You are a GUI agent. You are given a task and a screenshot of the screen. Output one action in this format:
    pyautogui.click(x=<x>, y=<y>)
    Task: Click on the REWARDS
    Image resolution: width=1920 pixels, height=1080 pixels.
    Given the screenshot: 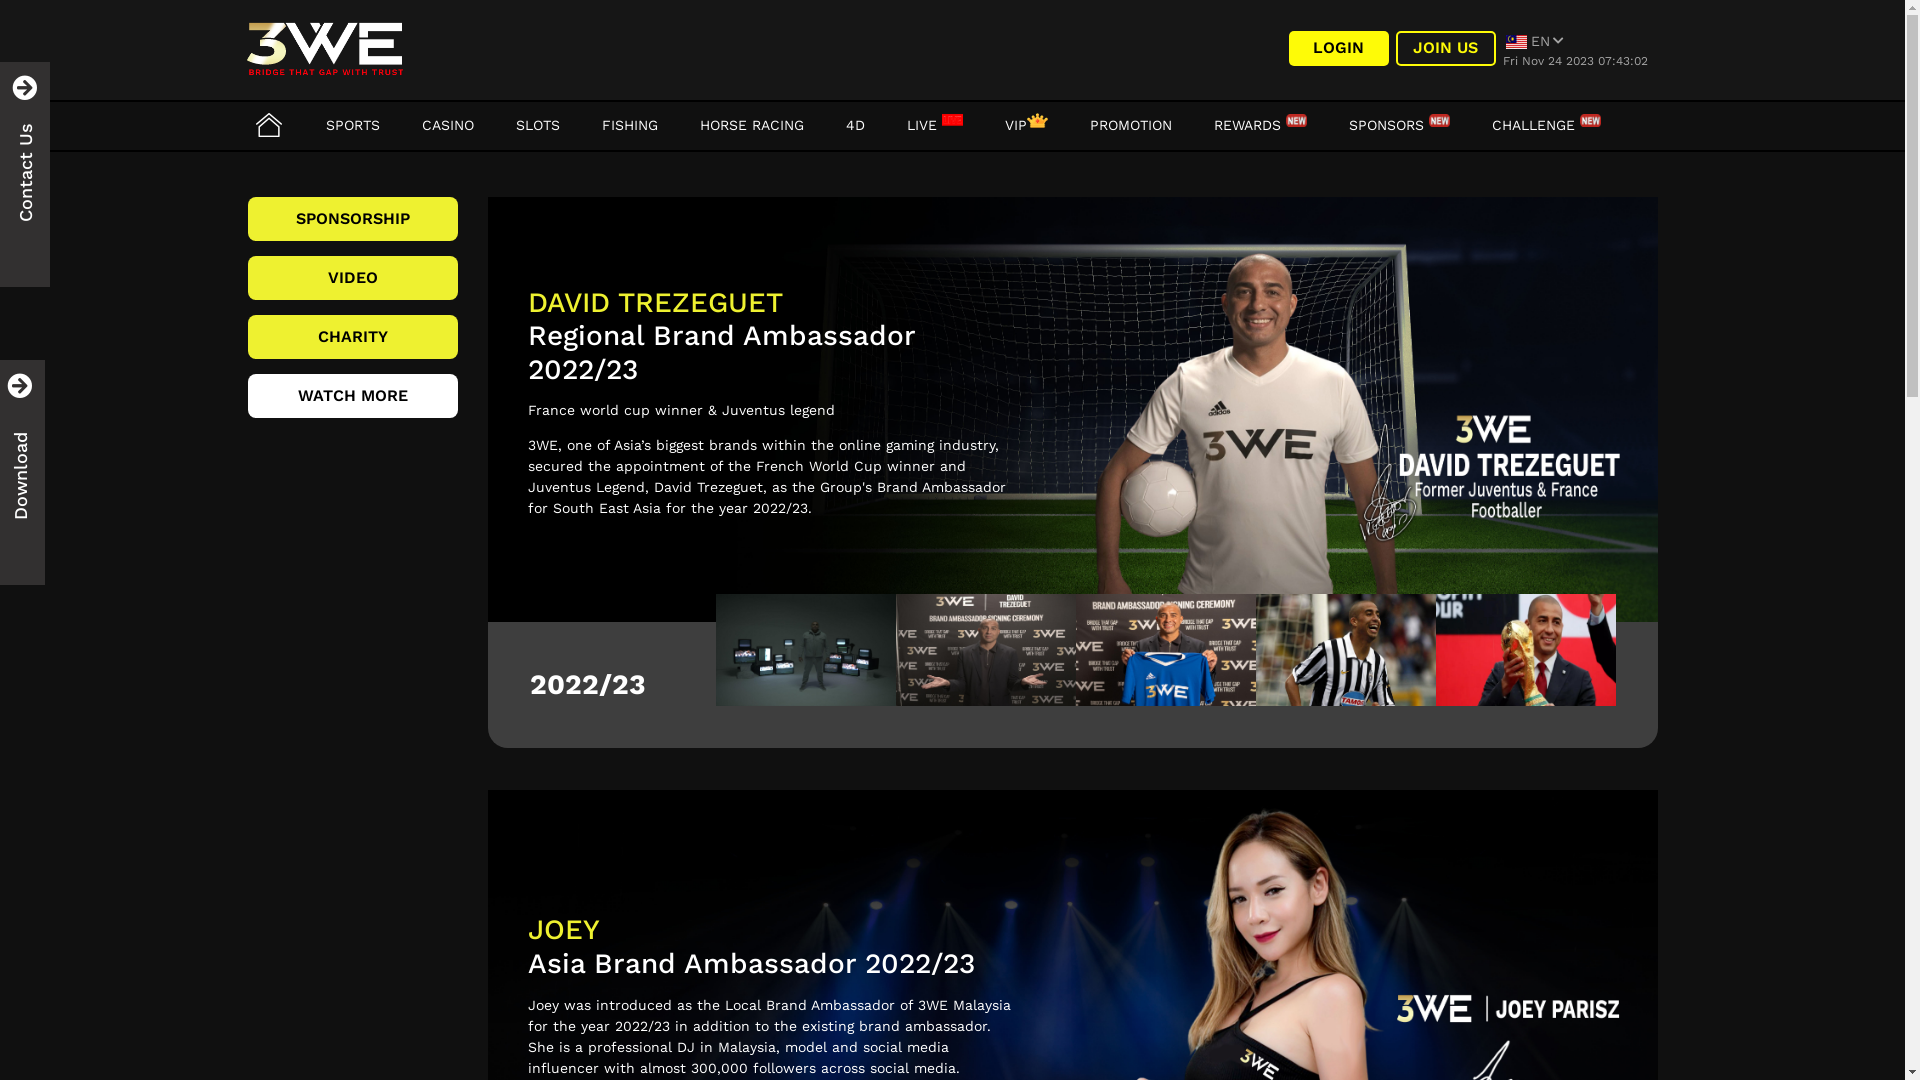 What is the action you would take?
    pyautogui.click(x=1260, y=125)
    